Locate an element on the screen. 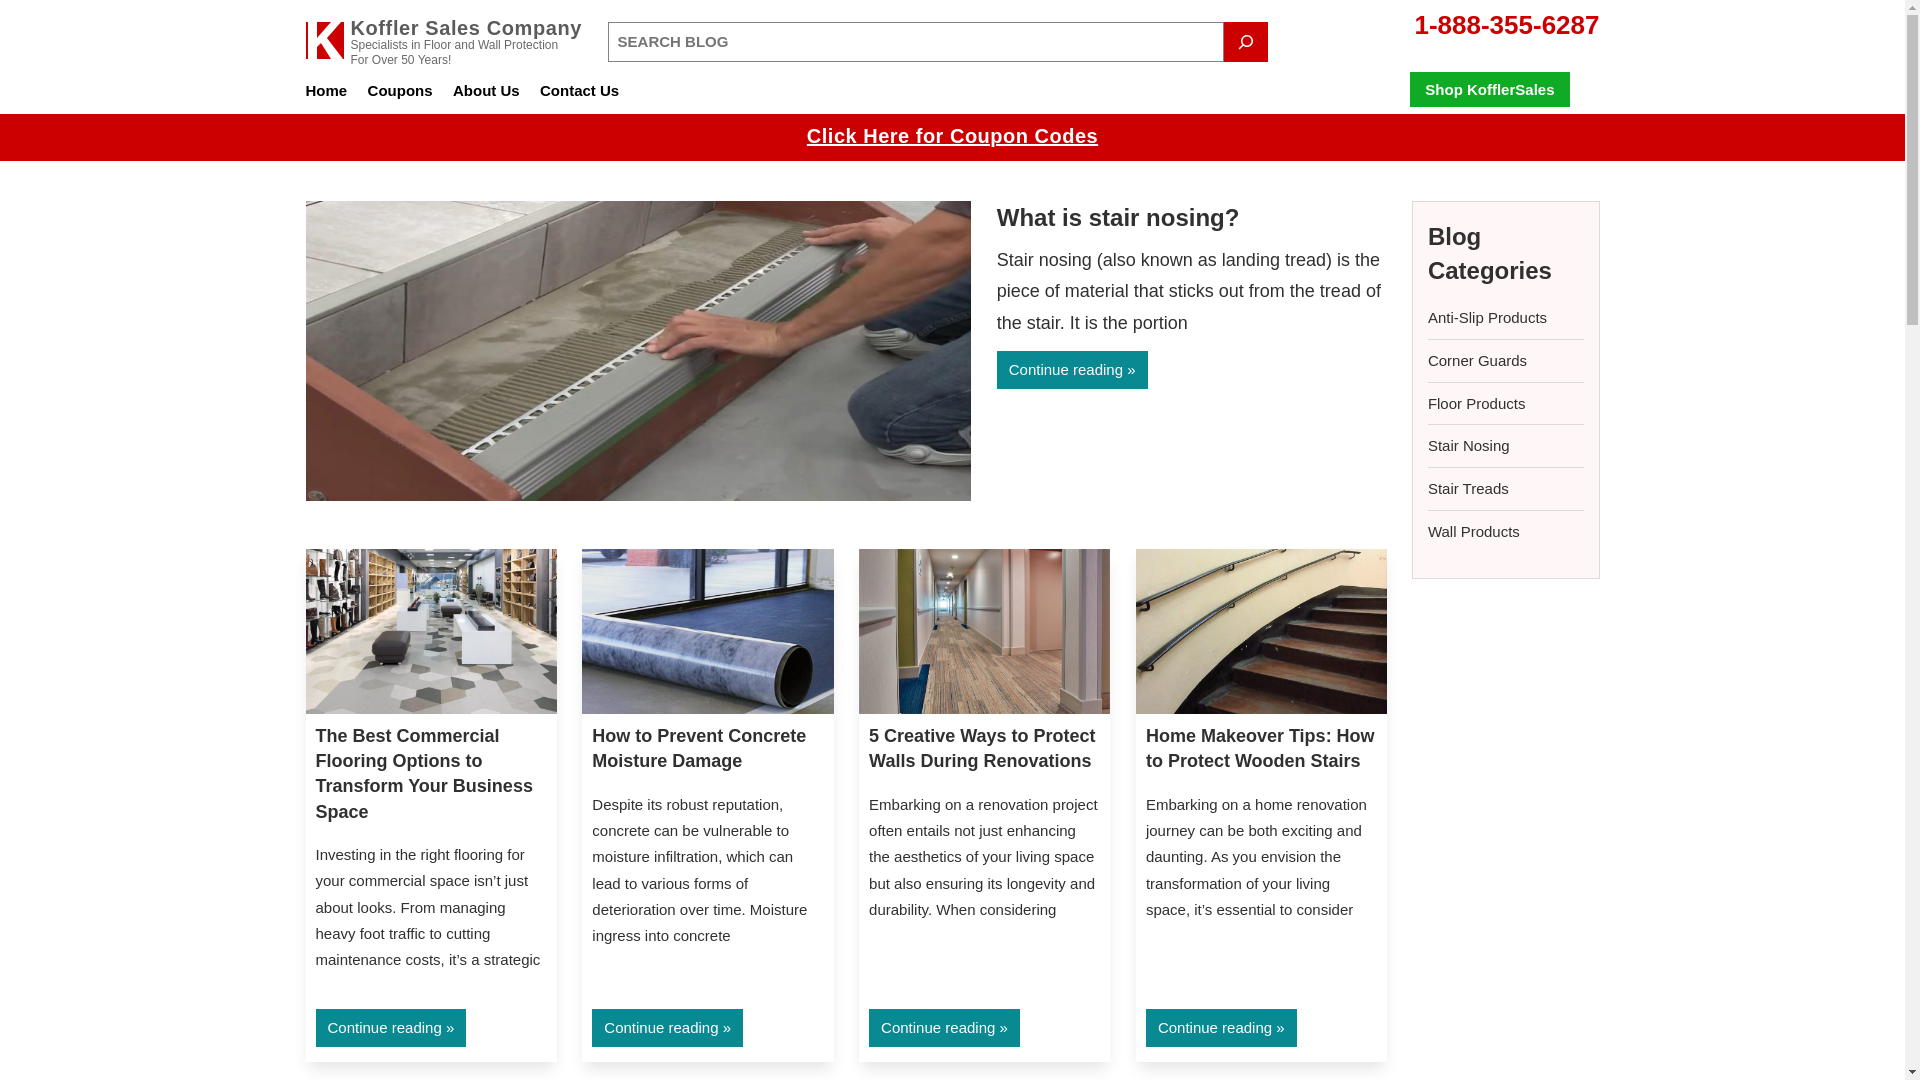  How to Prevent Concrete Moisture Damage 11 is located at coordinates (707, 630).